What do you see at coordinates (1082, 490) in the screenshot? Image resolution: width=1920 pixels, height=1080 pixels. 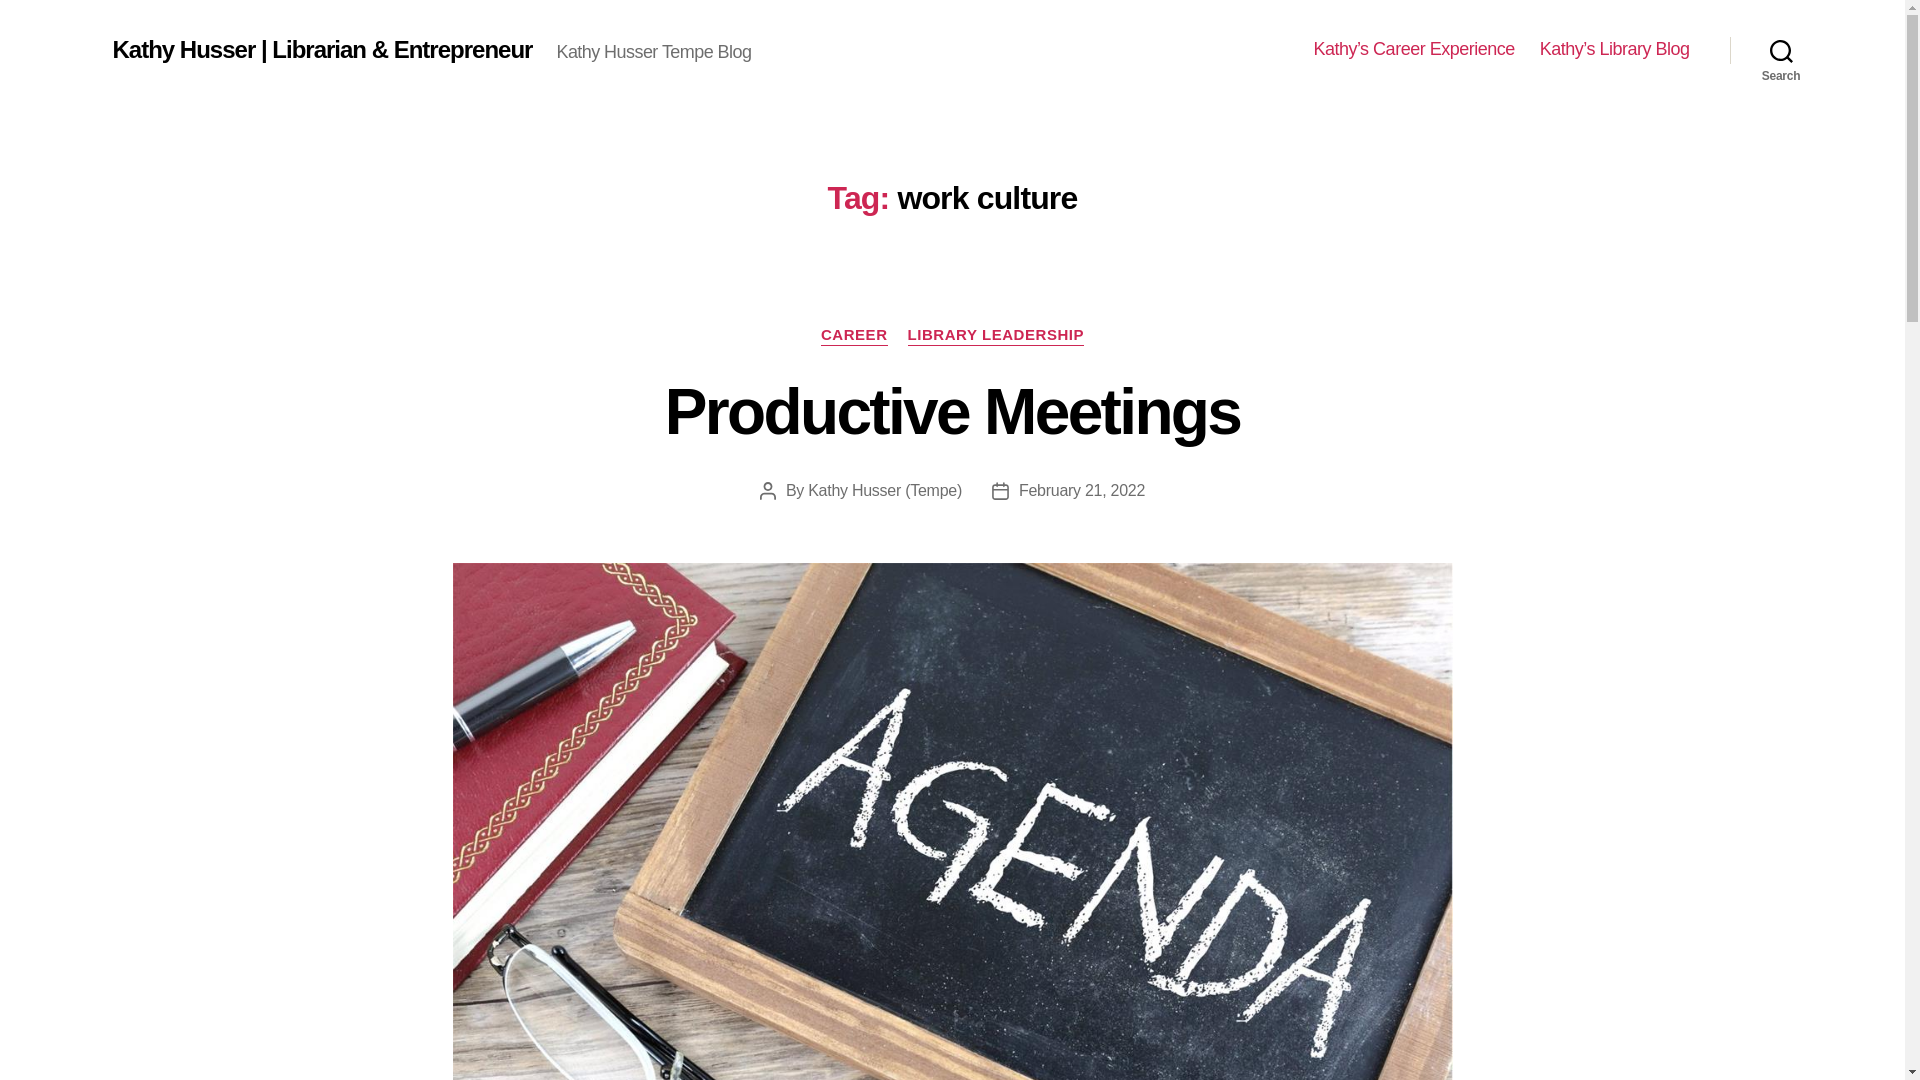 I see `February 21, 2022` at bounding box center [1082, 490].